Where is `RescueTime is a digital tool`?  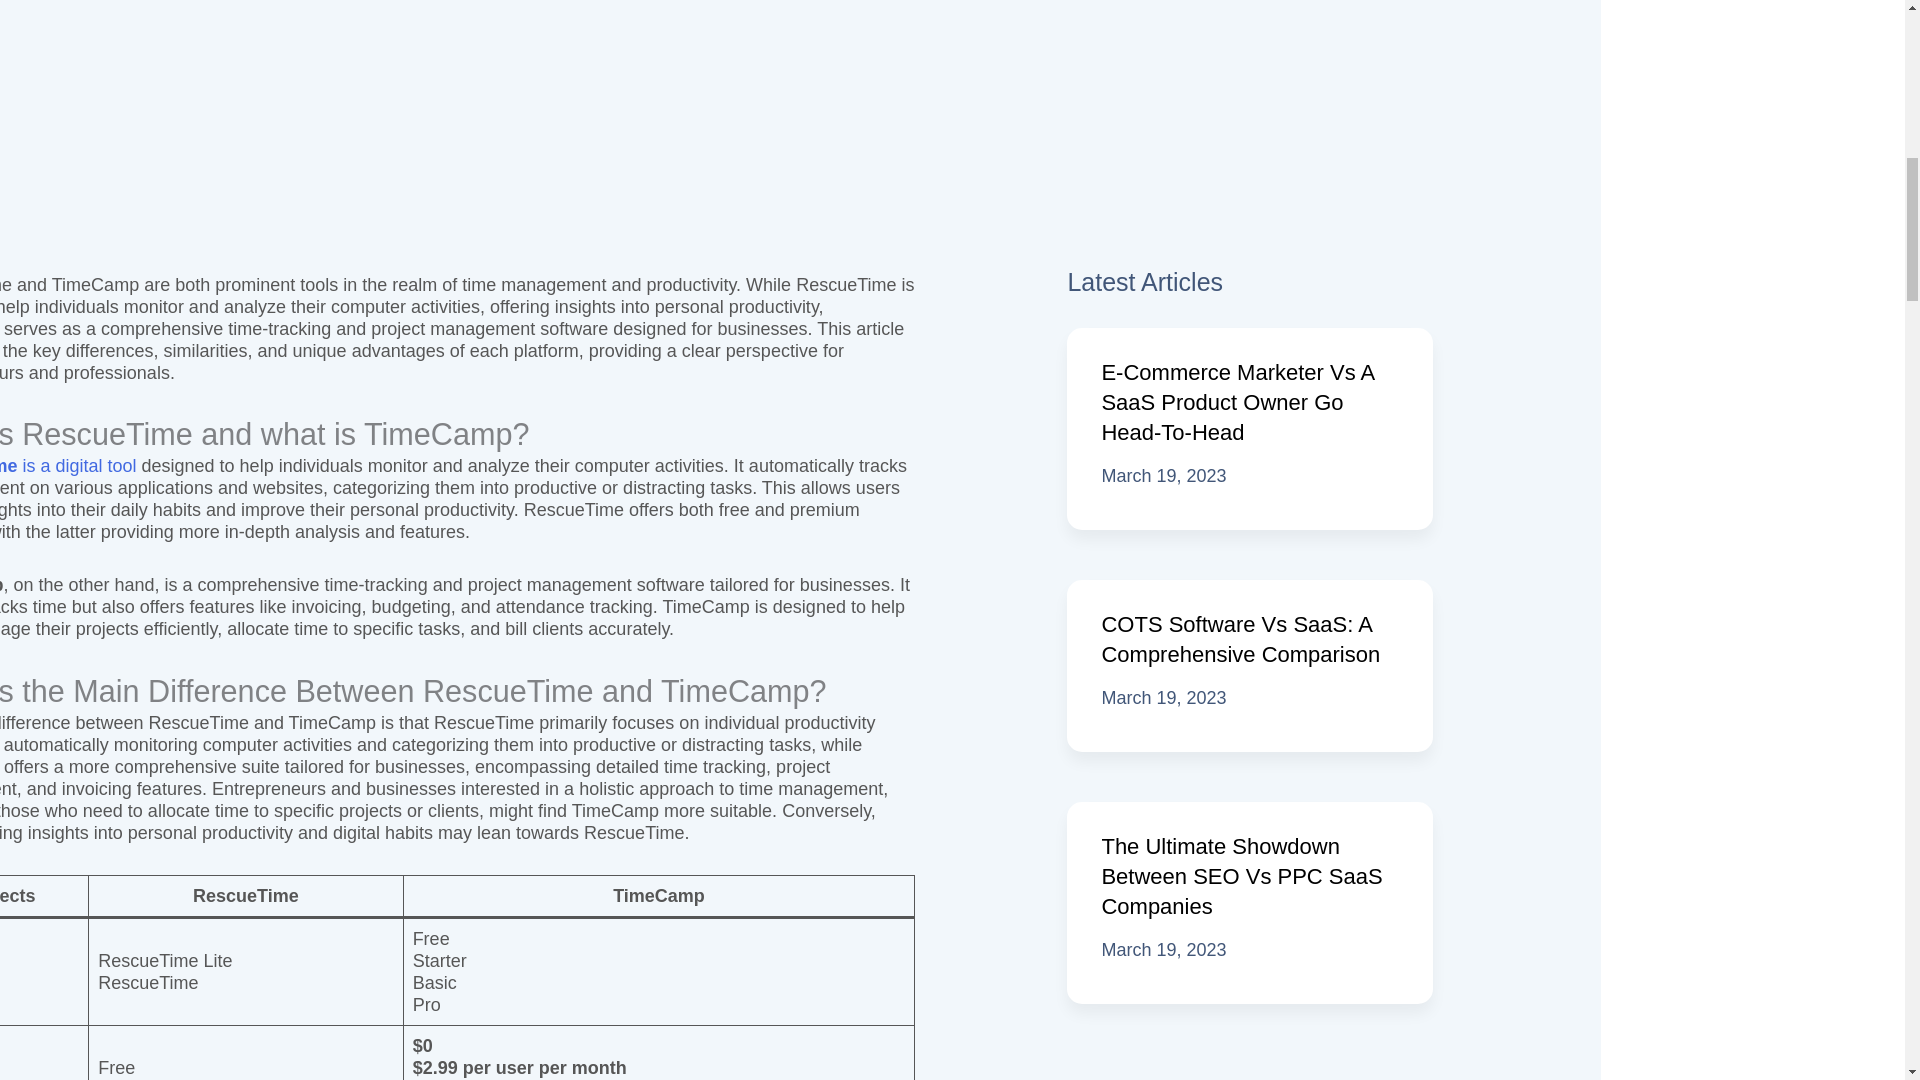
RescueTime is a digital tool is located at coordinates (68, 466).